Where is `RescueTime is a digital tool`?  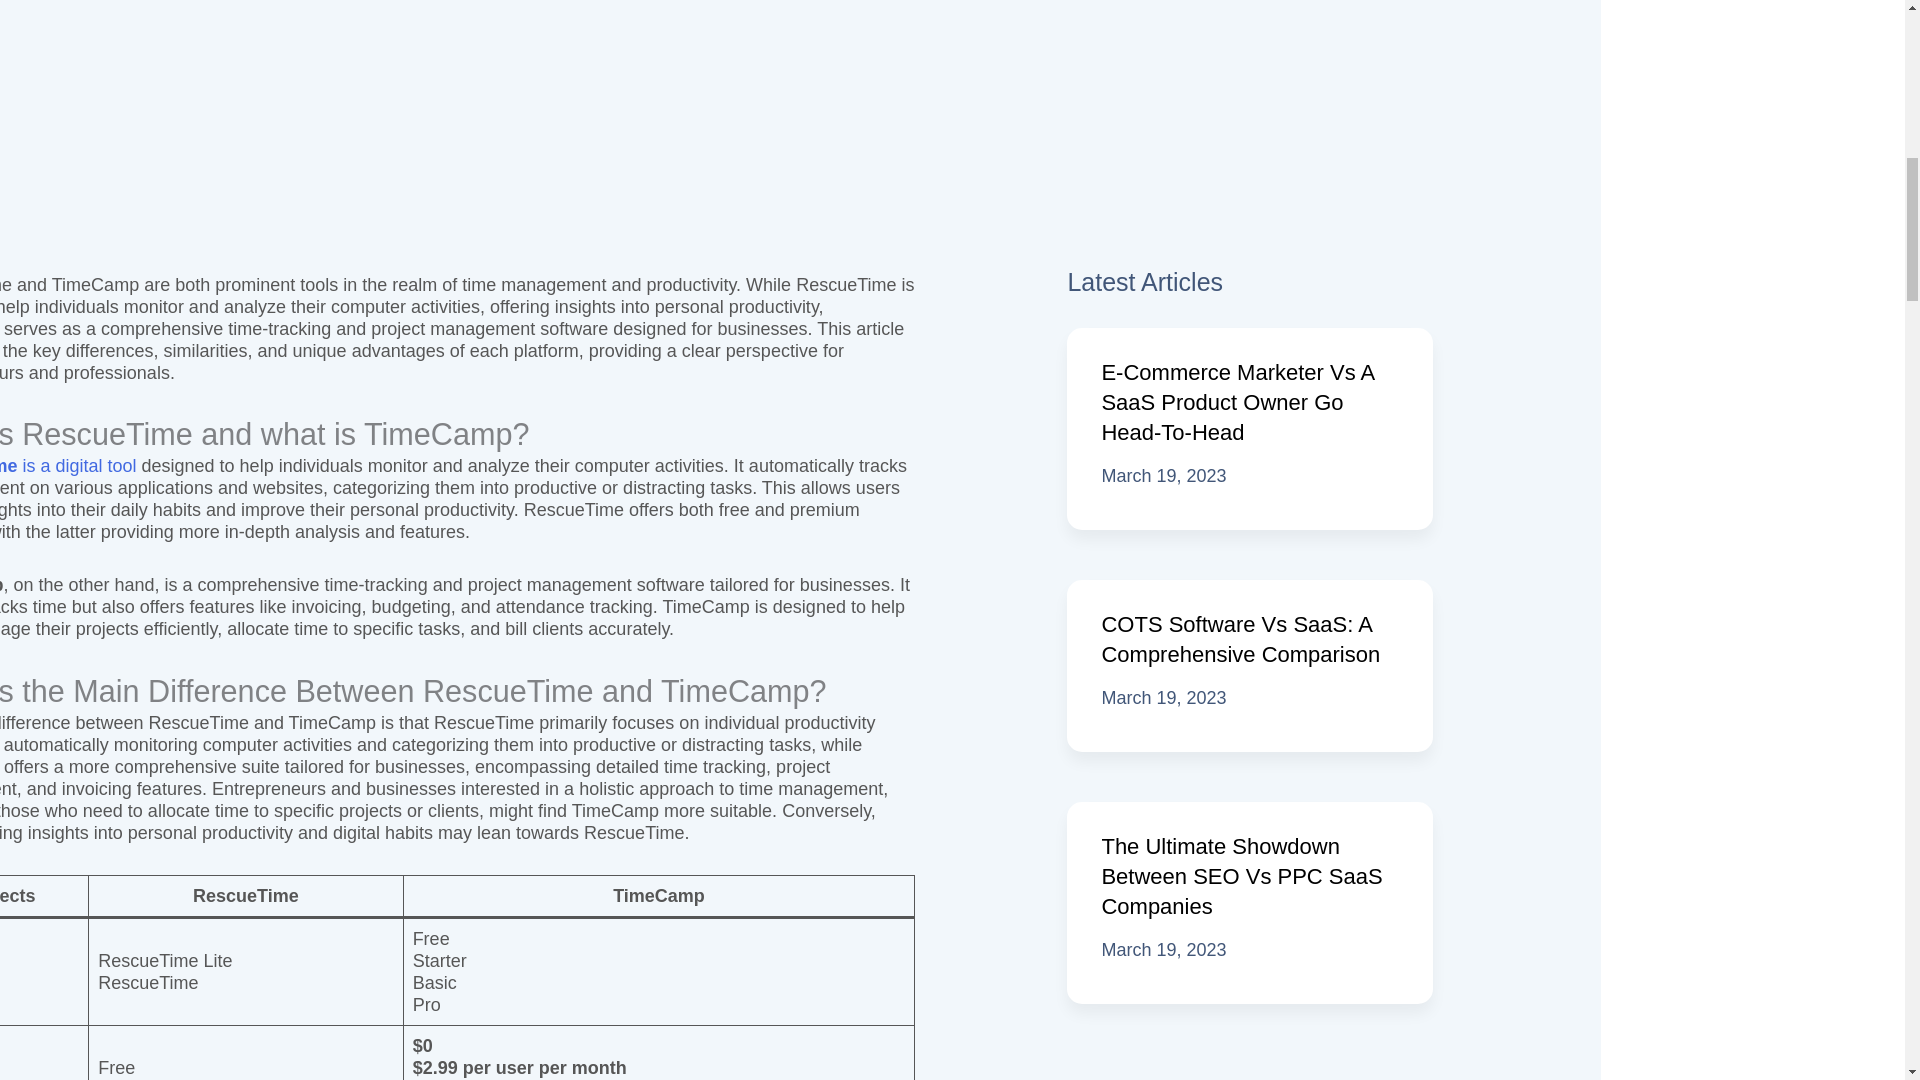
RescueTime is a digital tool is located at coordinates (68, 466).